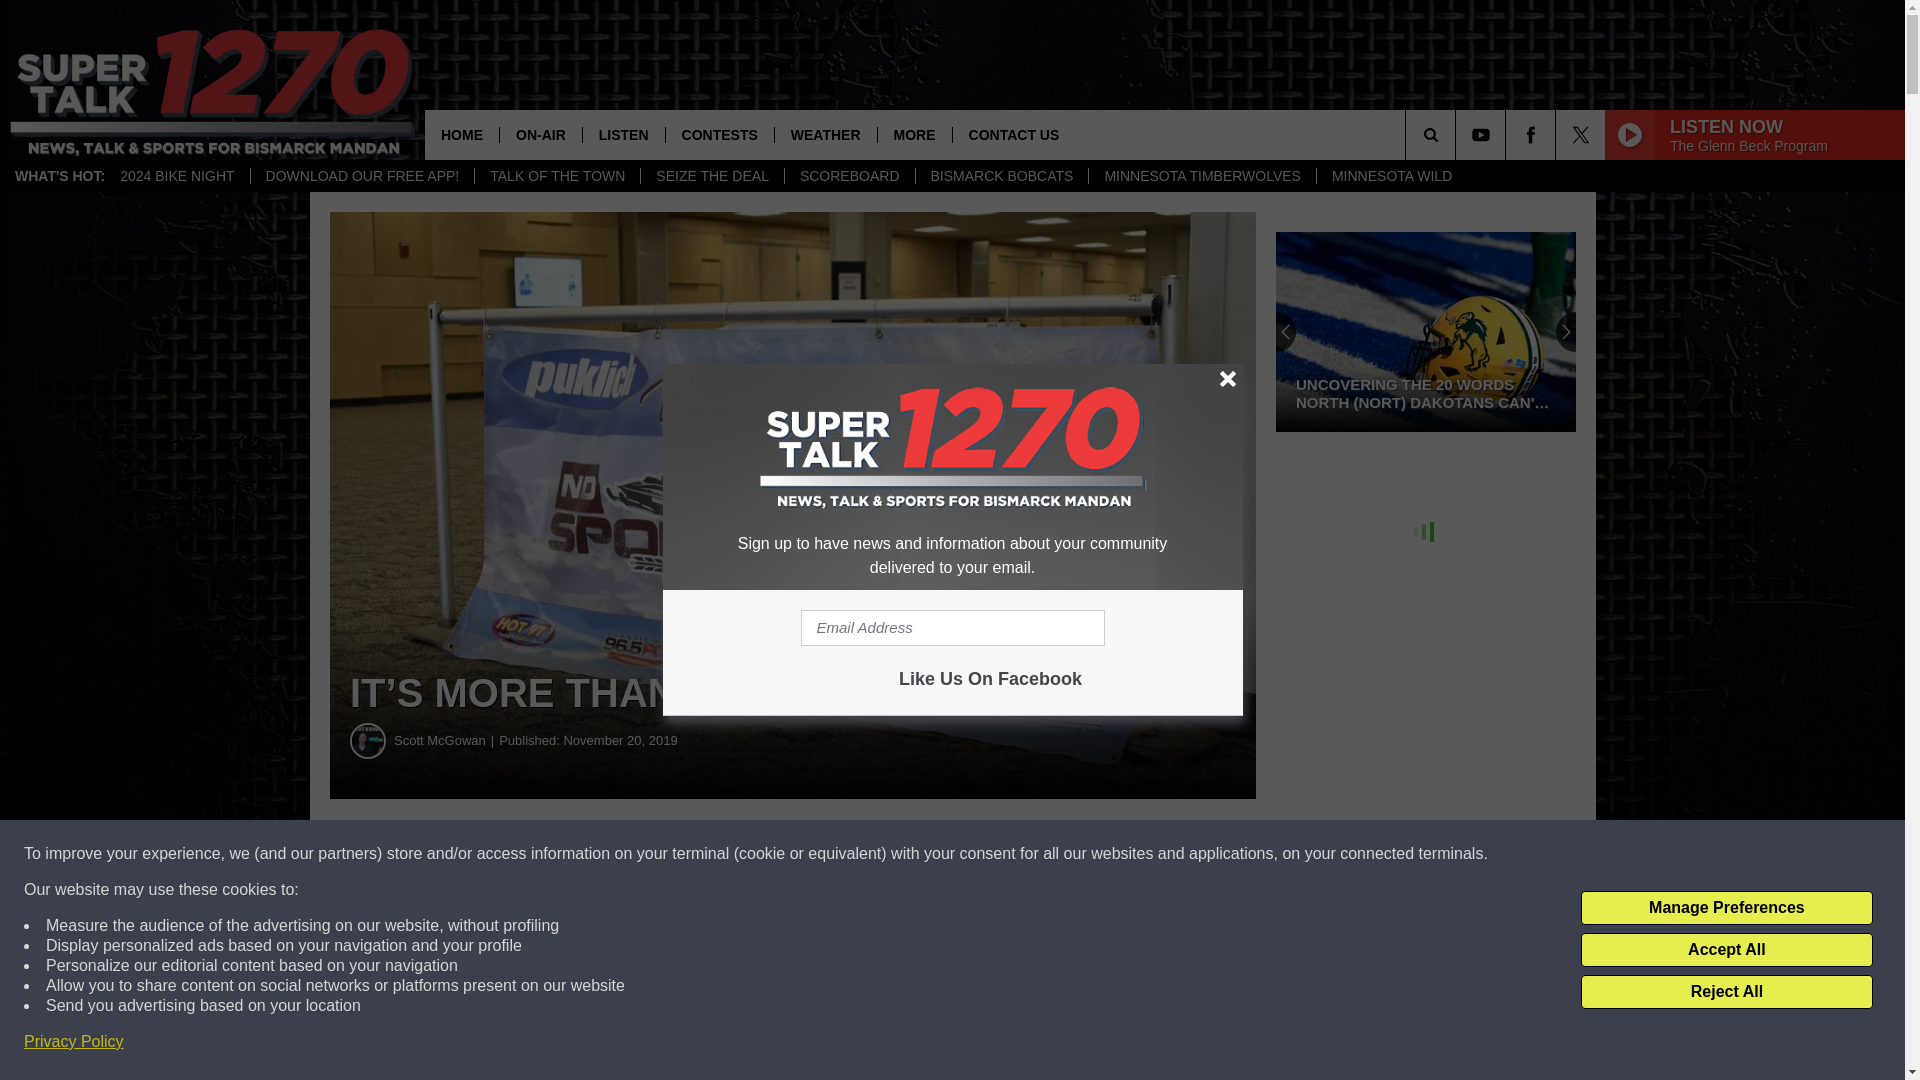 This screenshot has height=1080, width=1920. Describe the element at coordinates (462, 134) in the screenshot. I see `HOME` at that location.